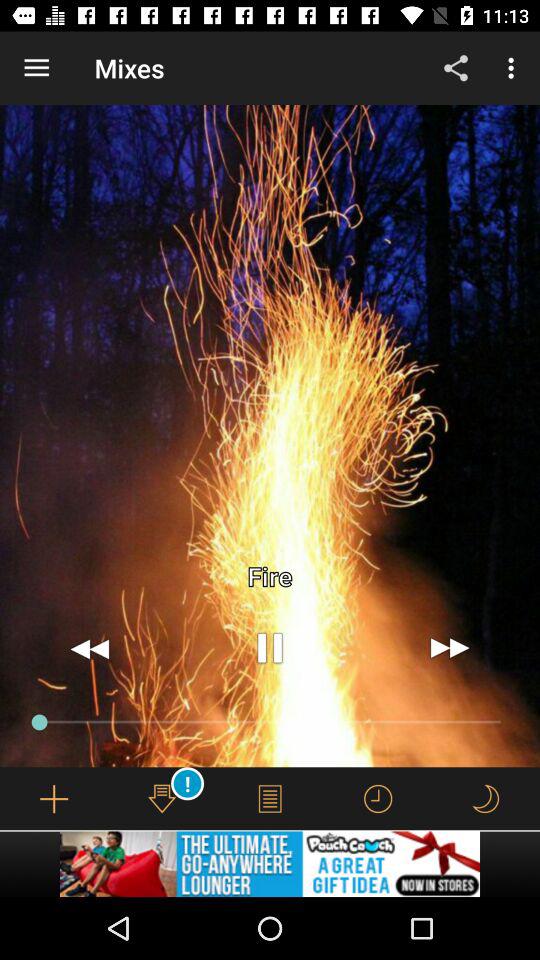  What do you see at coordinates (36, 68) in the screenshot?
I see `press item next to the mixes item` at bounding box center [36, 68].